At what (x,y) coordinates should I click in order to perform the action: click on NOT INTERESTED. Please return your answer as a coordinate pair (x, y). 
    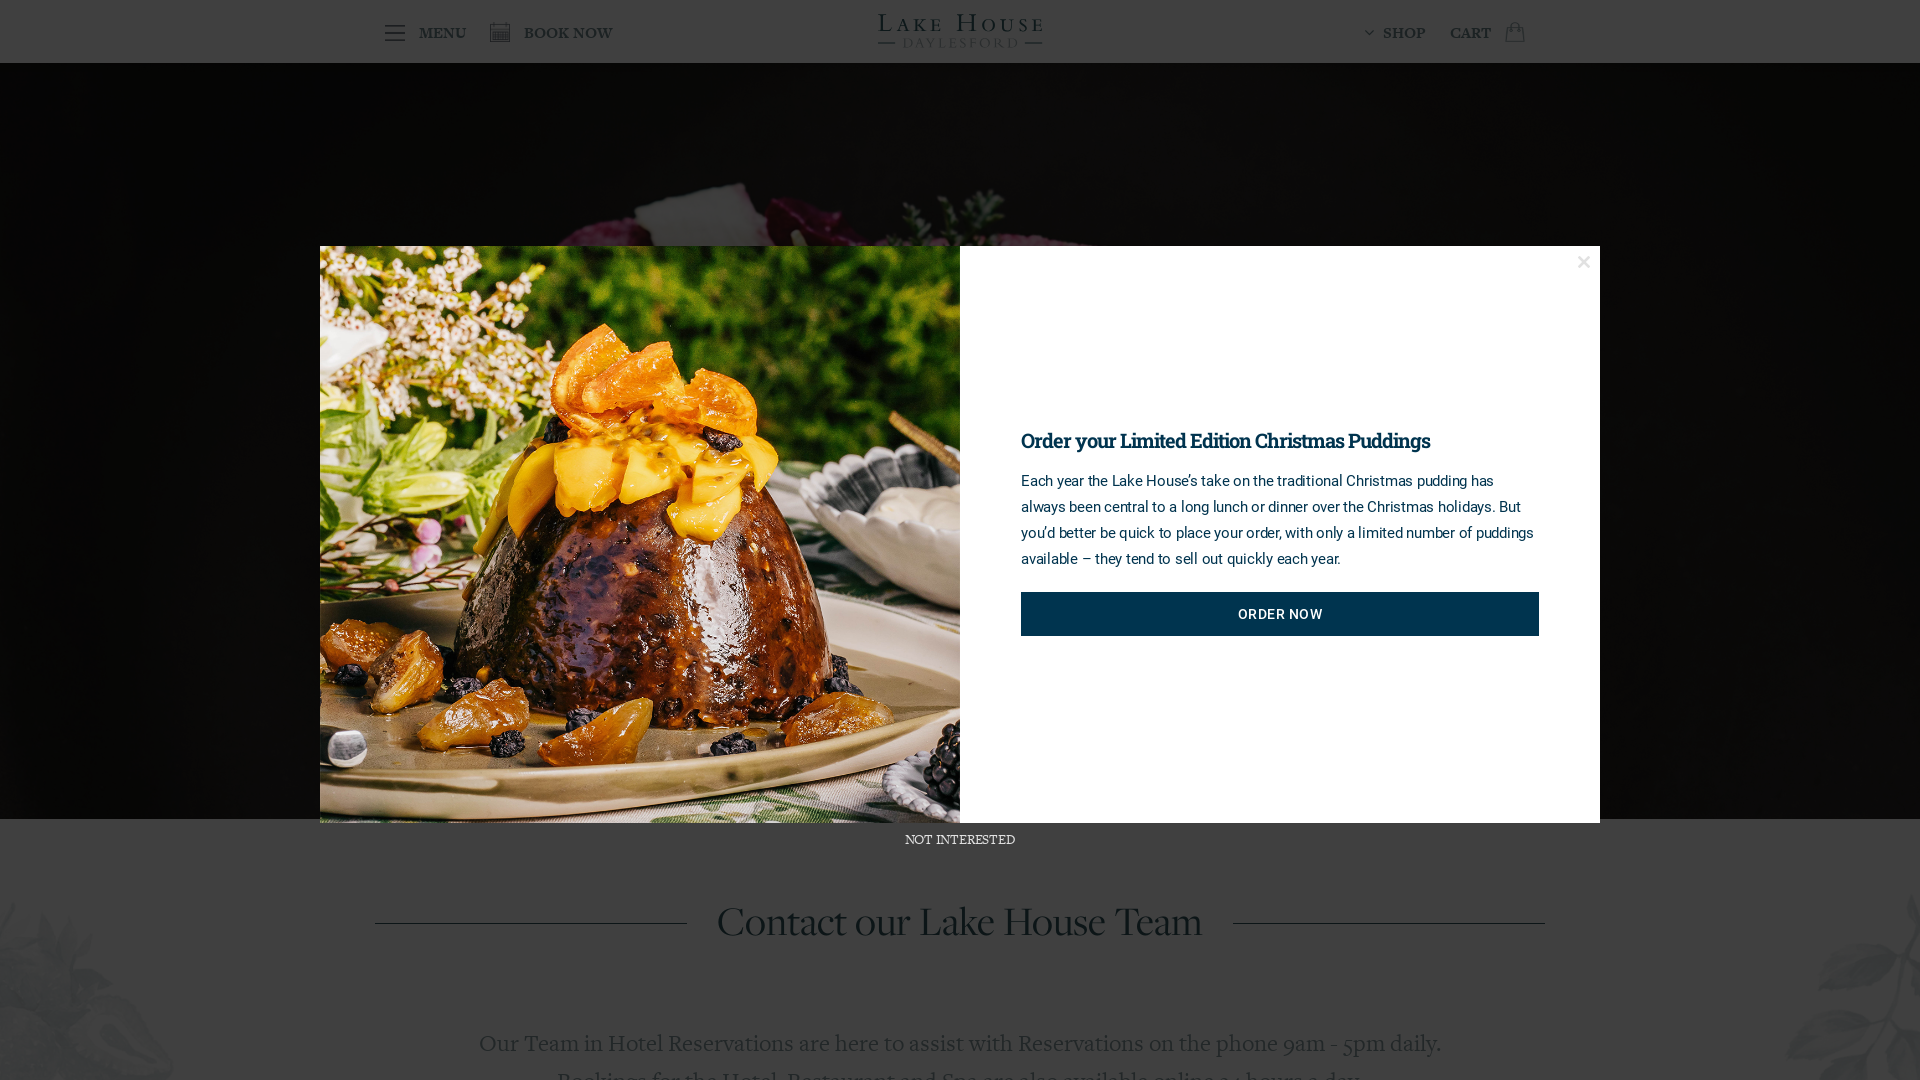
    Looking at the image, I should click on (960, 840).